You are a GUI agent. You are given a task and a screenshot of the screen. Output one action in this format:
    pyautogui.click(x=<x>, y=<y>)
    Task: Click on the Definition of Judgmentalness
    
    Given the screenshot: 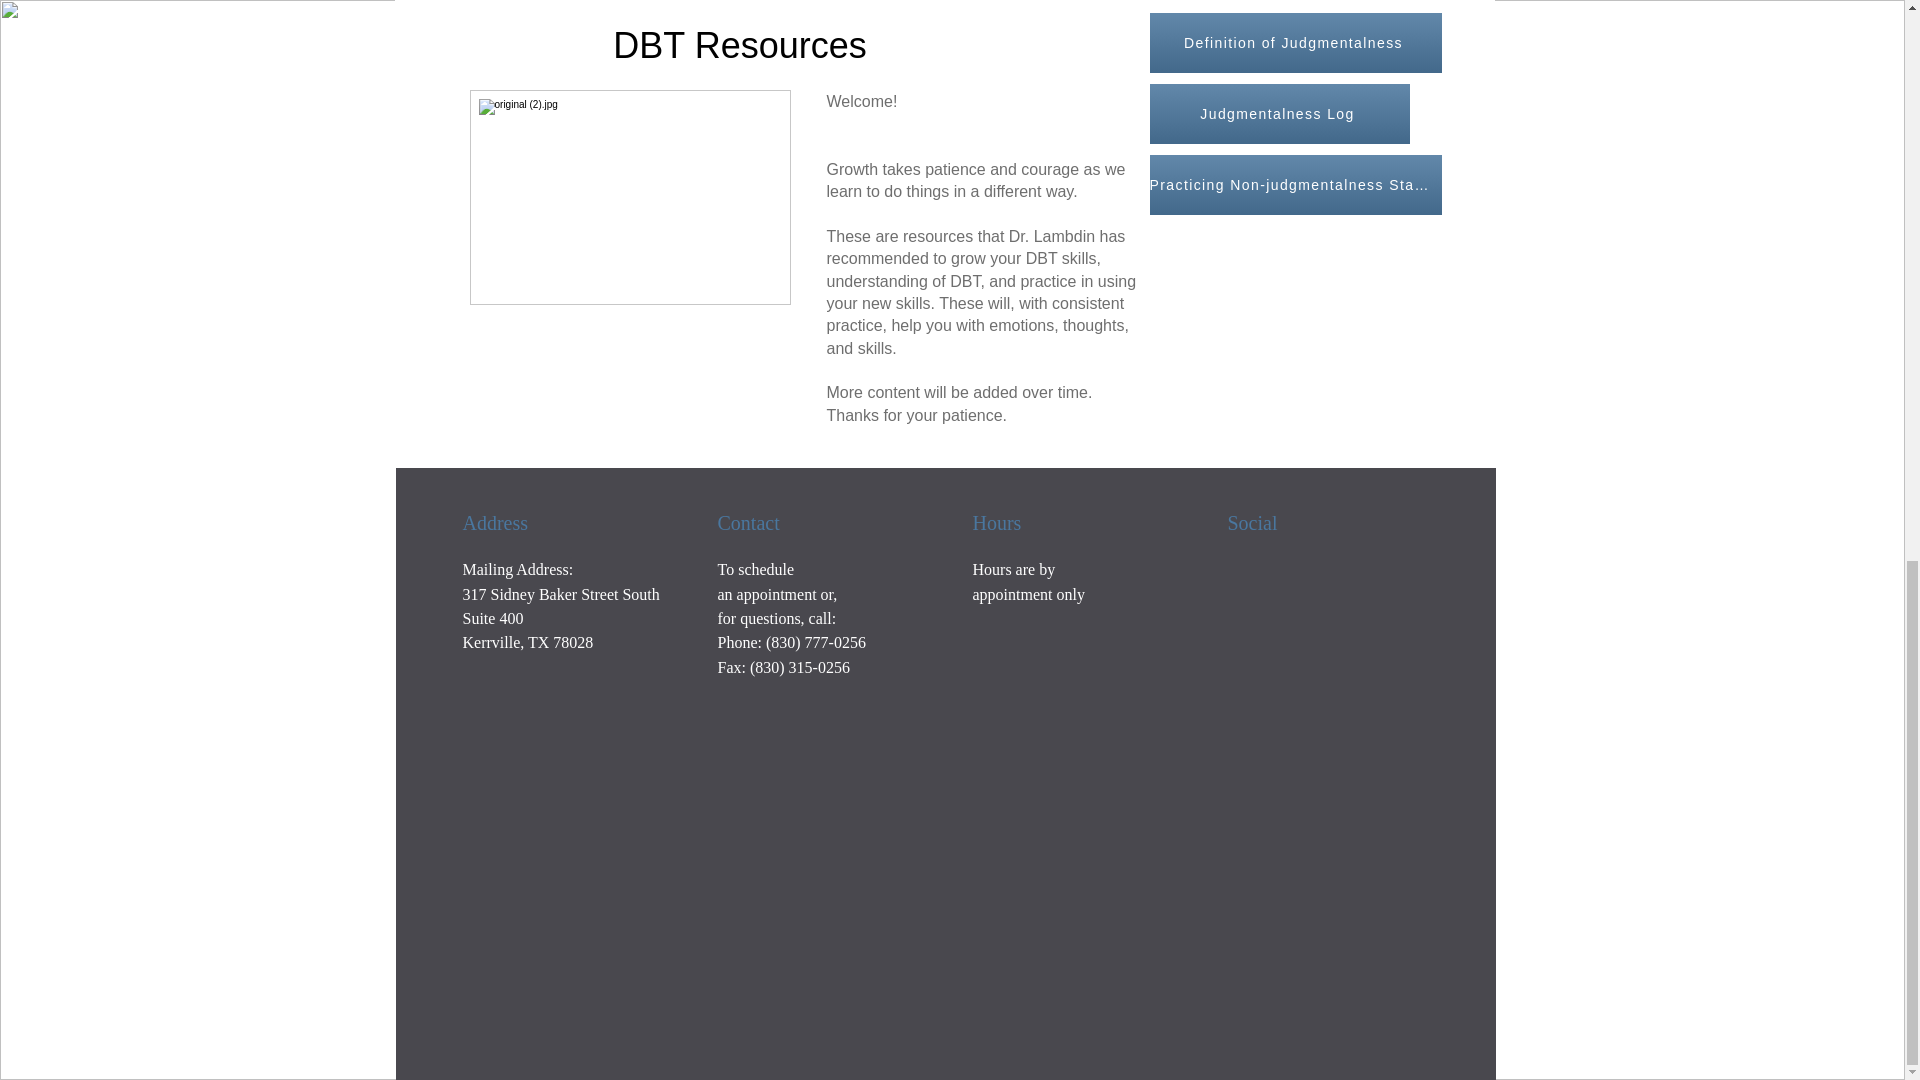 What is the action you would take?
    pyautogui.click(x=1296, y=42)
    